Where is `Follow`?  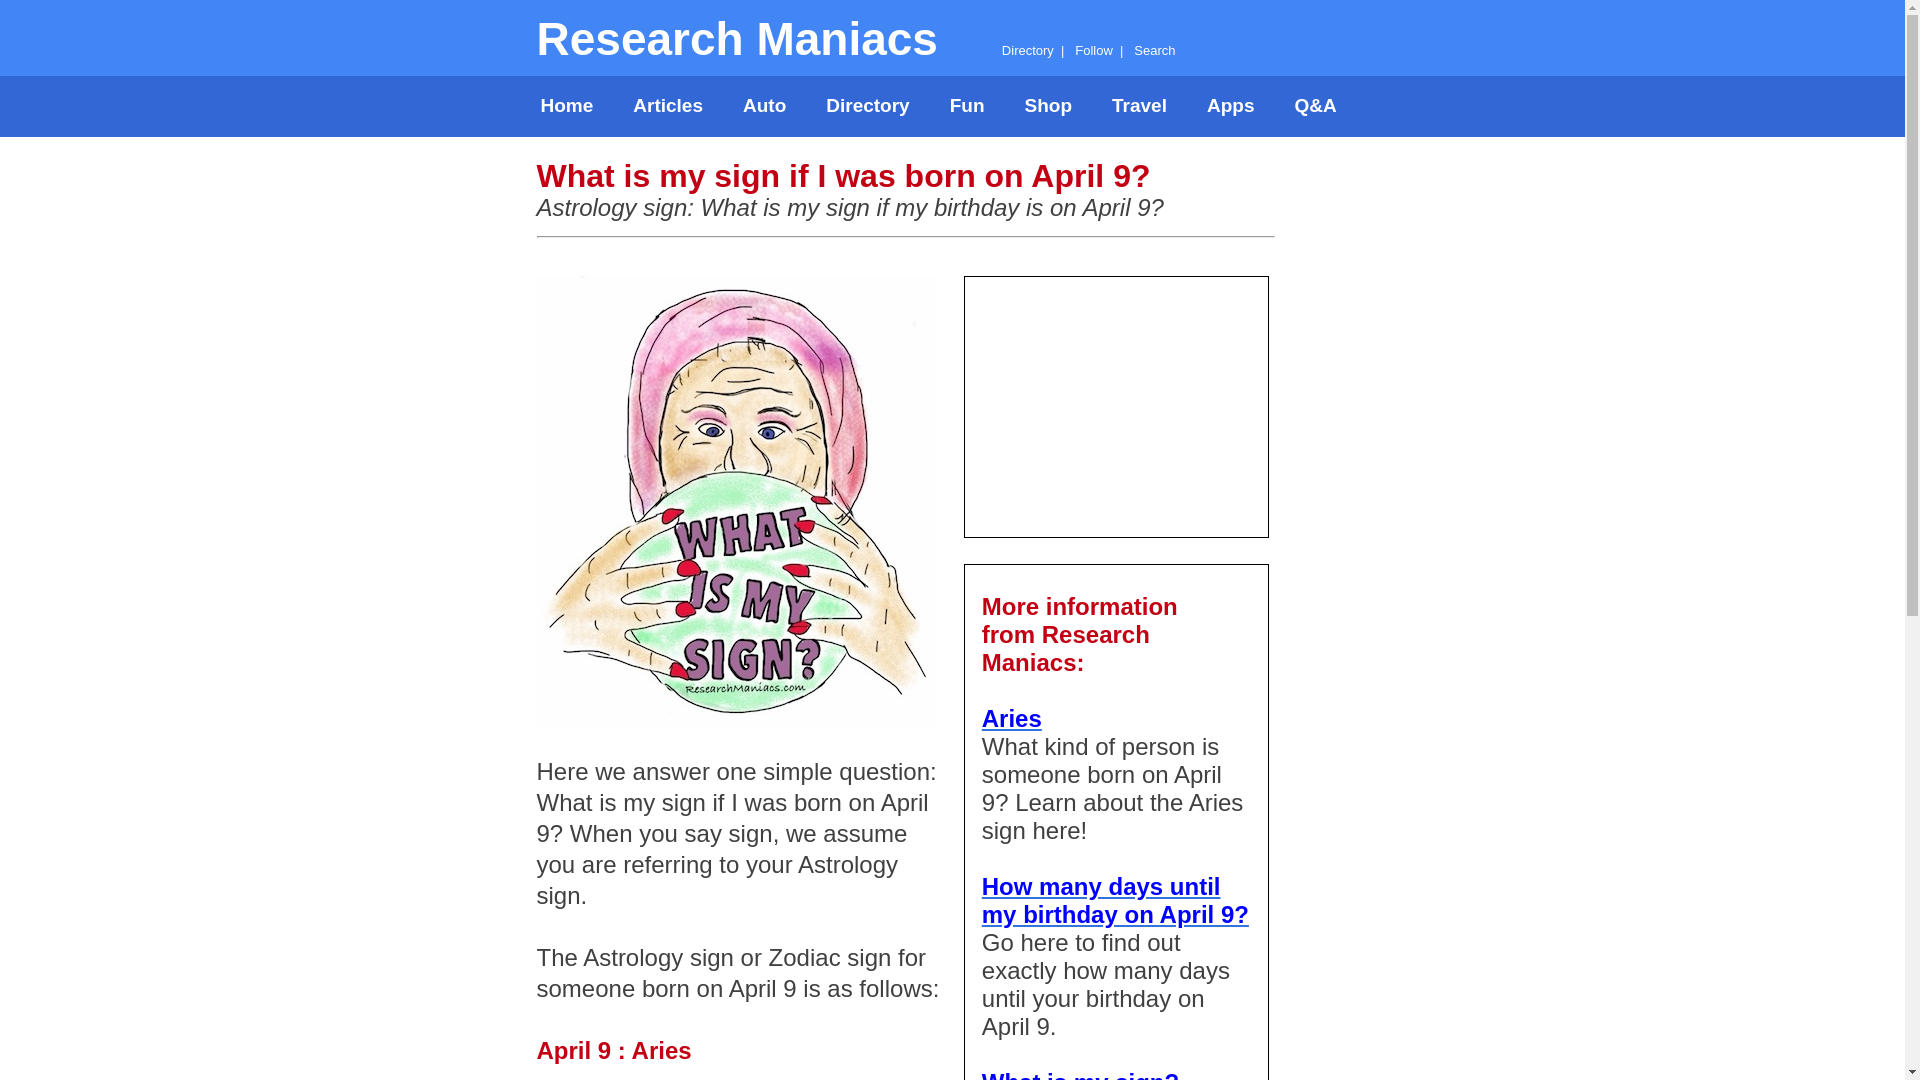
Follow is located at coordinates (1094, 50).